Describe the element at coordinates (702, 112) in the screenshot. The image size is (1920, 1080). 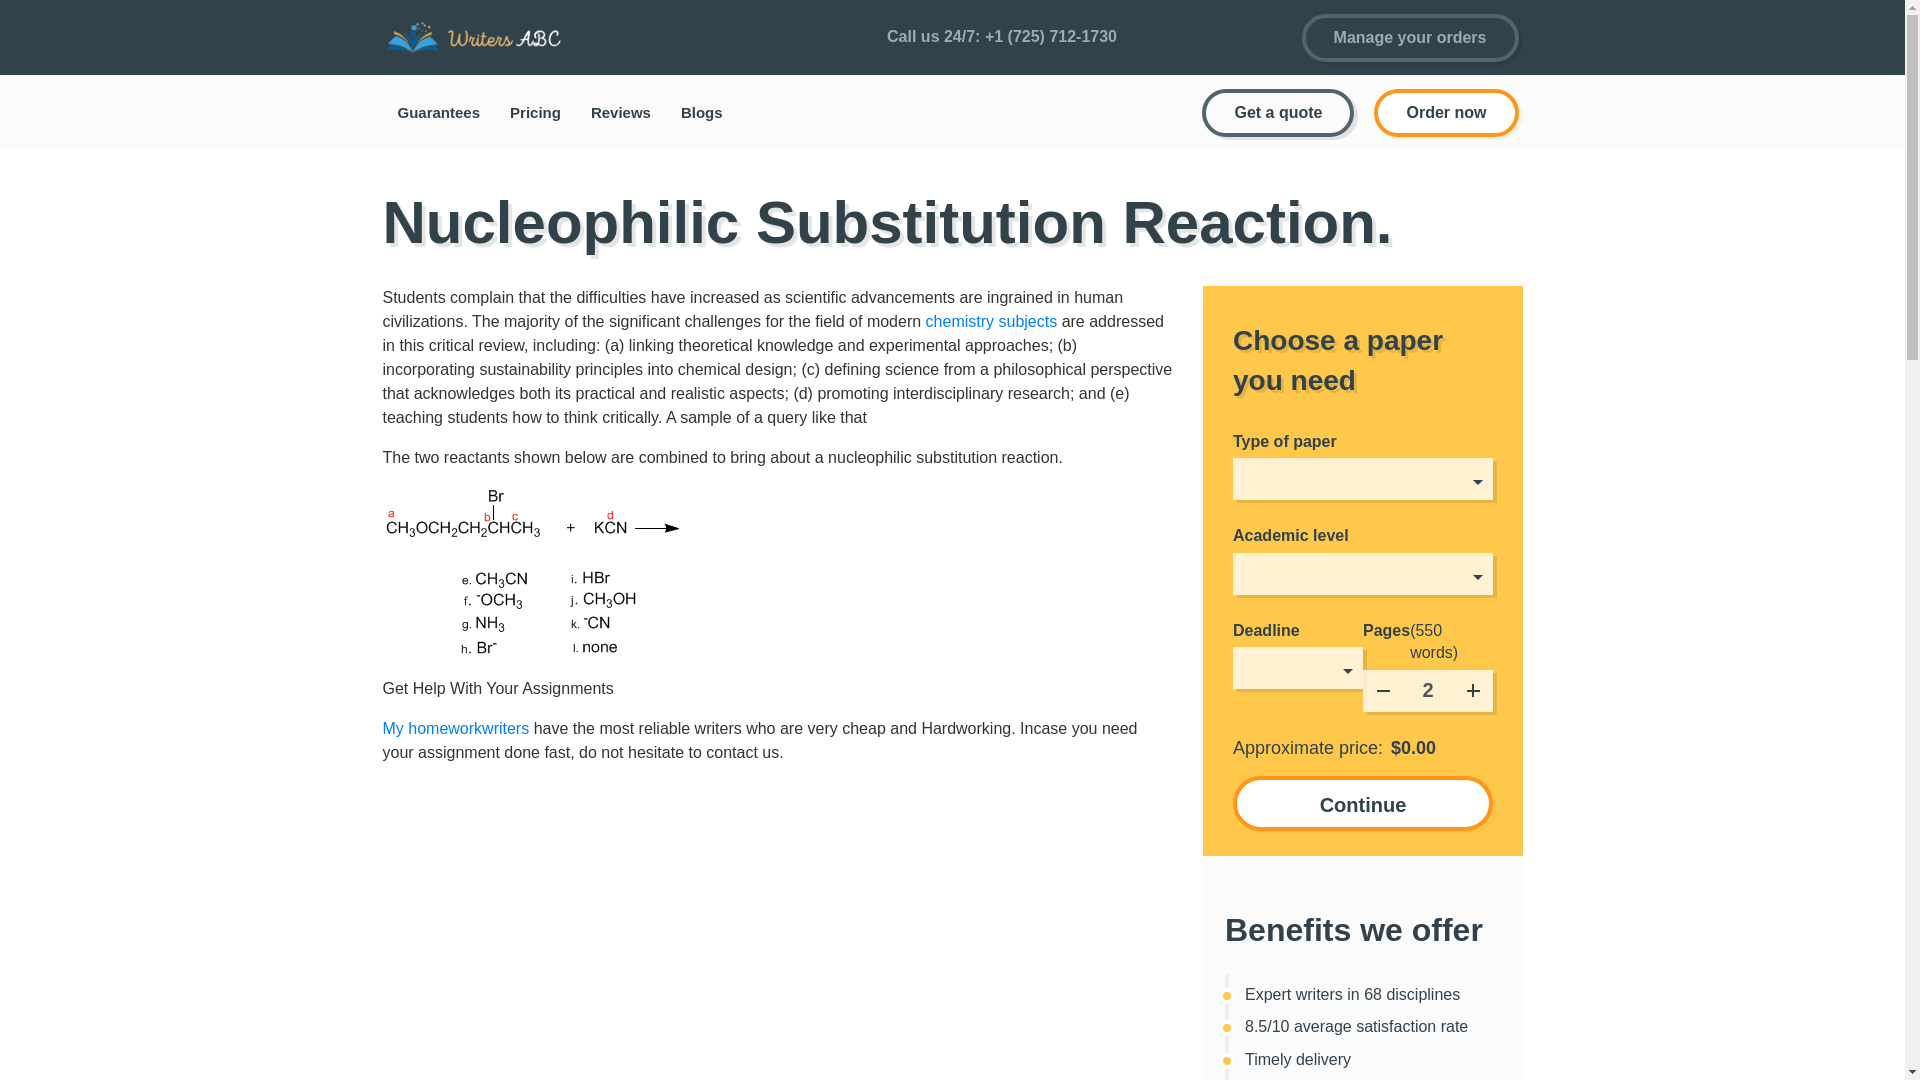
I see `Blogs` at that location.